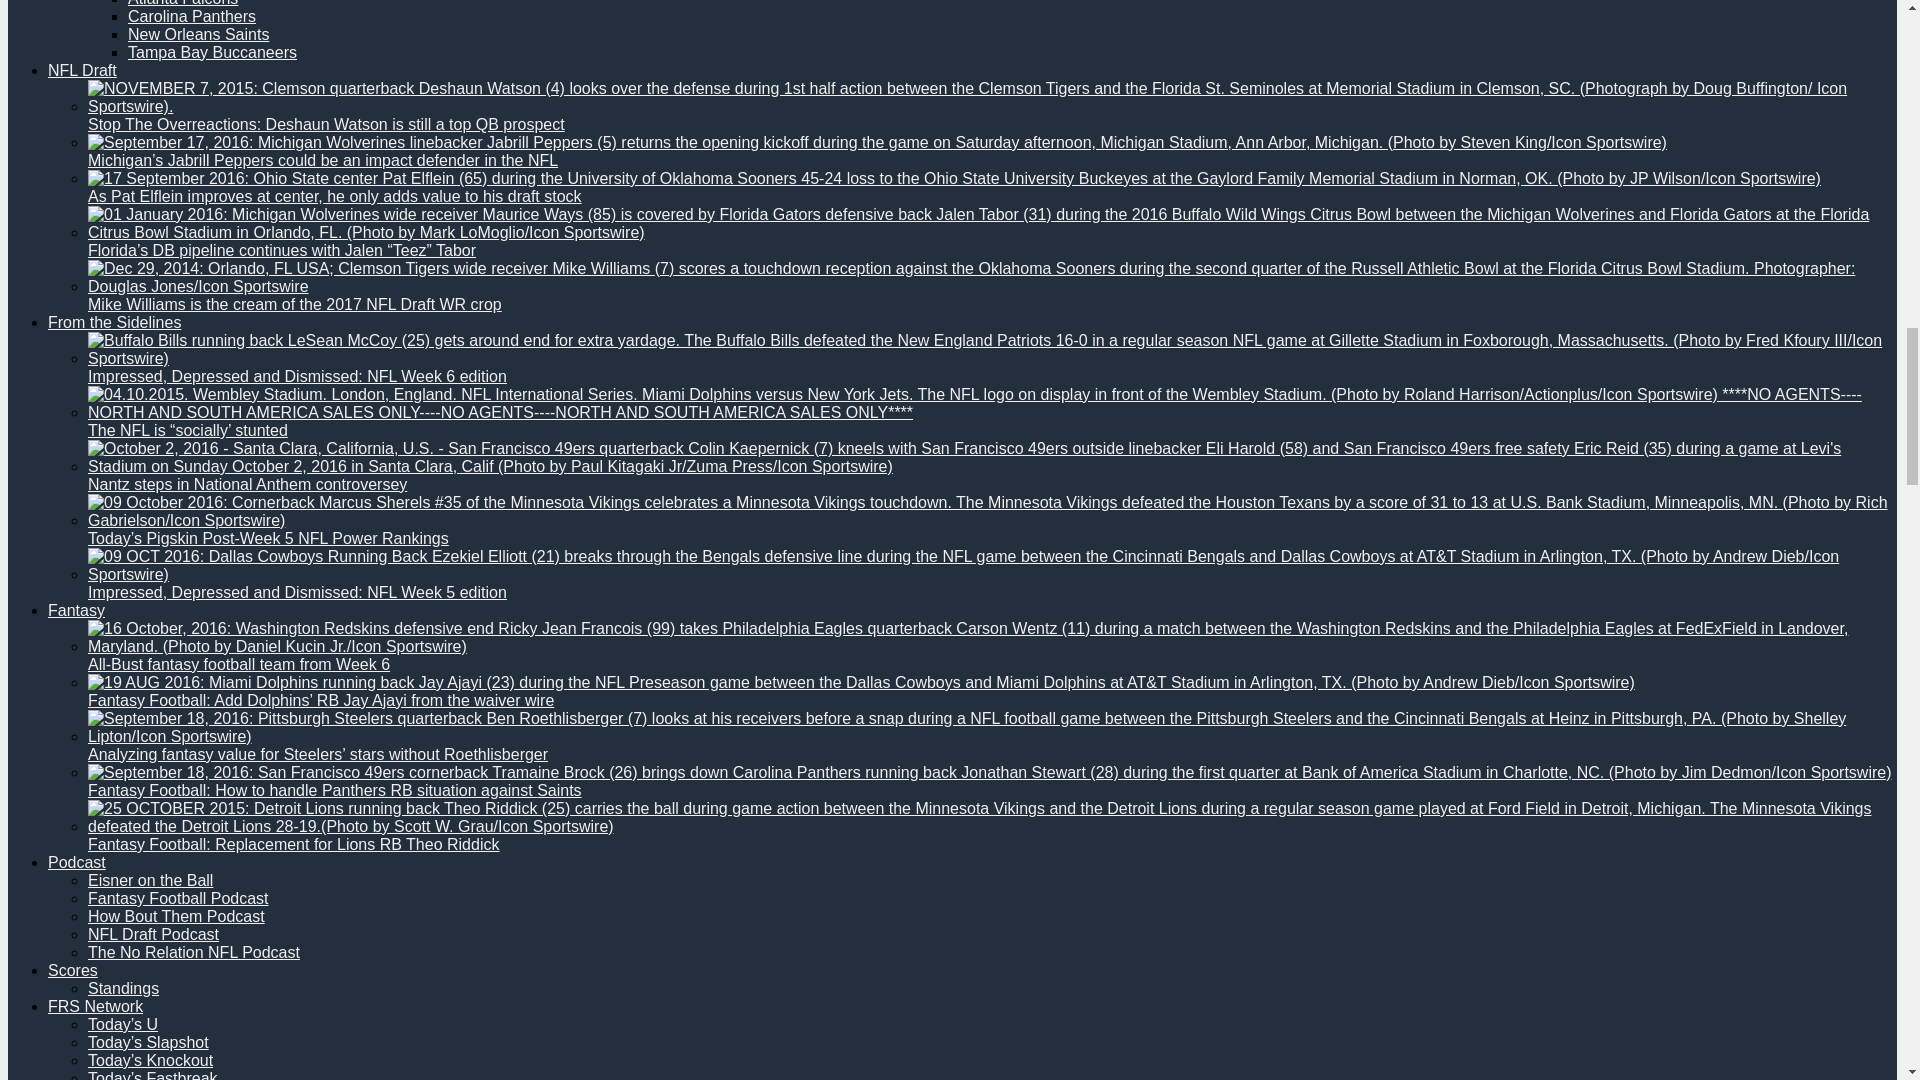  What do you see at coordinates (95, 1006) in the screenshot?
I see `FRSN Home` at bounding box center [95, 1006].